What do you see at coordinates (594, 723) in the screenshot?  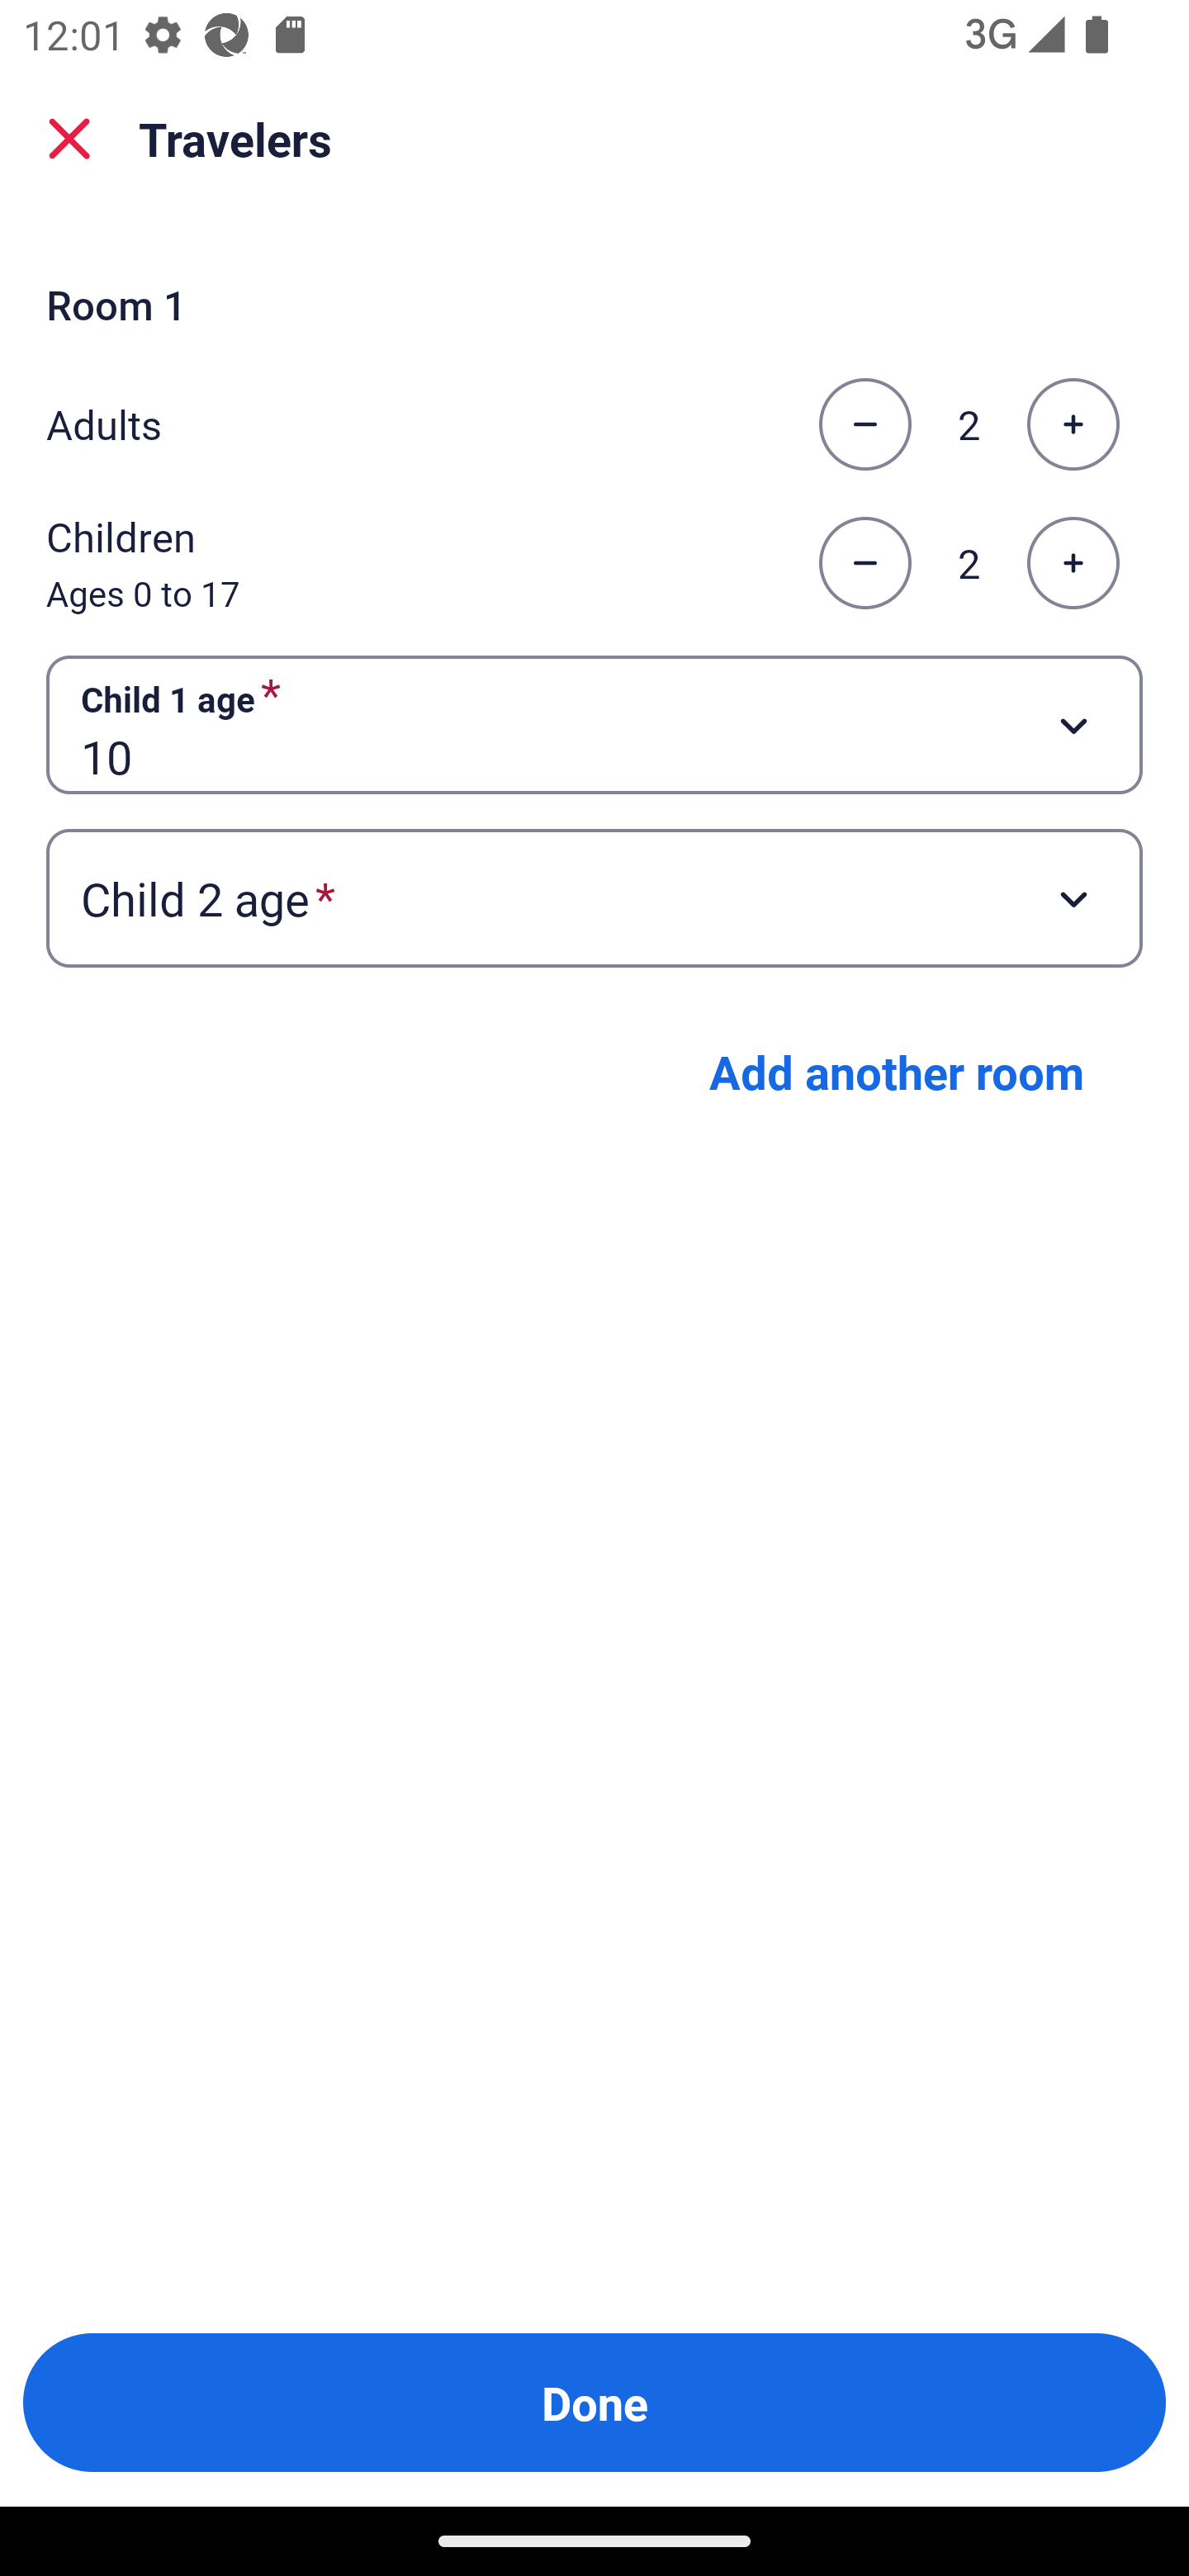 I see `Child 1 age required Button 10` at bounding box center [594, 723].